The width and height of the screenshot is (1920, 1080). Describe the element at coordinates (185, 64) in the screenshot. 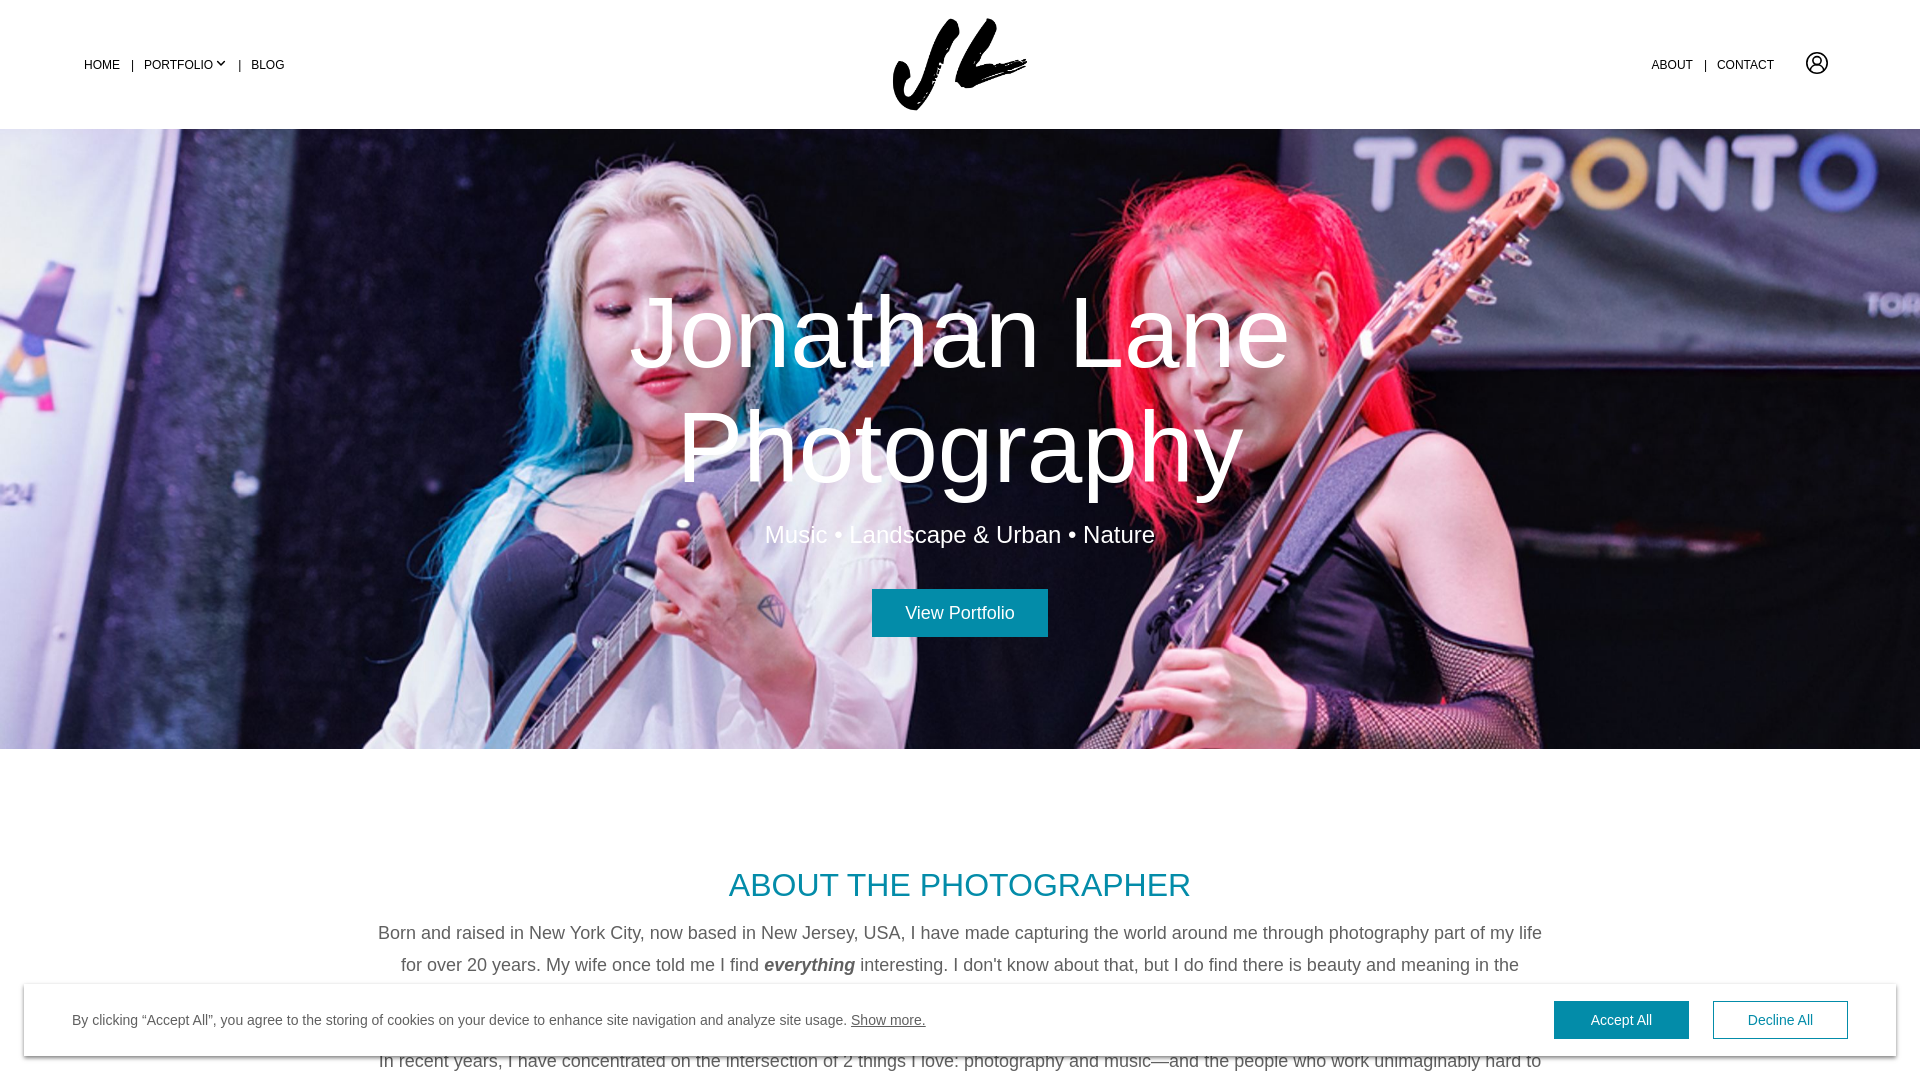

I see `PORTFOLIO` at that location.